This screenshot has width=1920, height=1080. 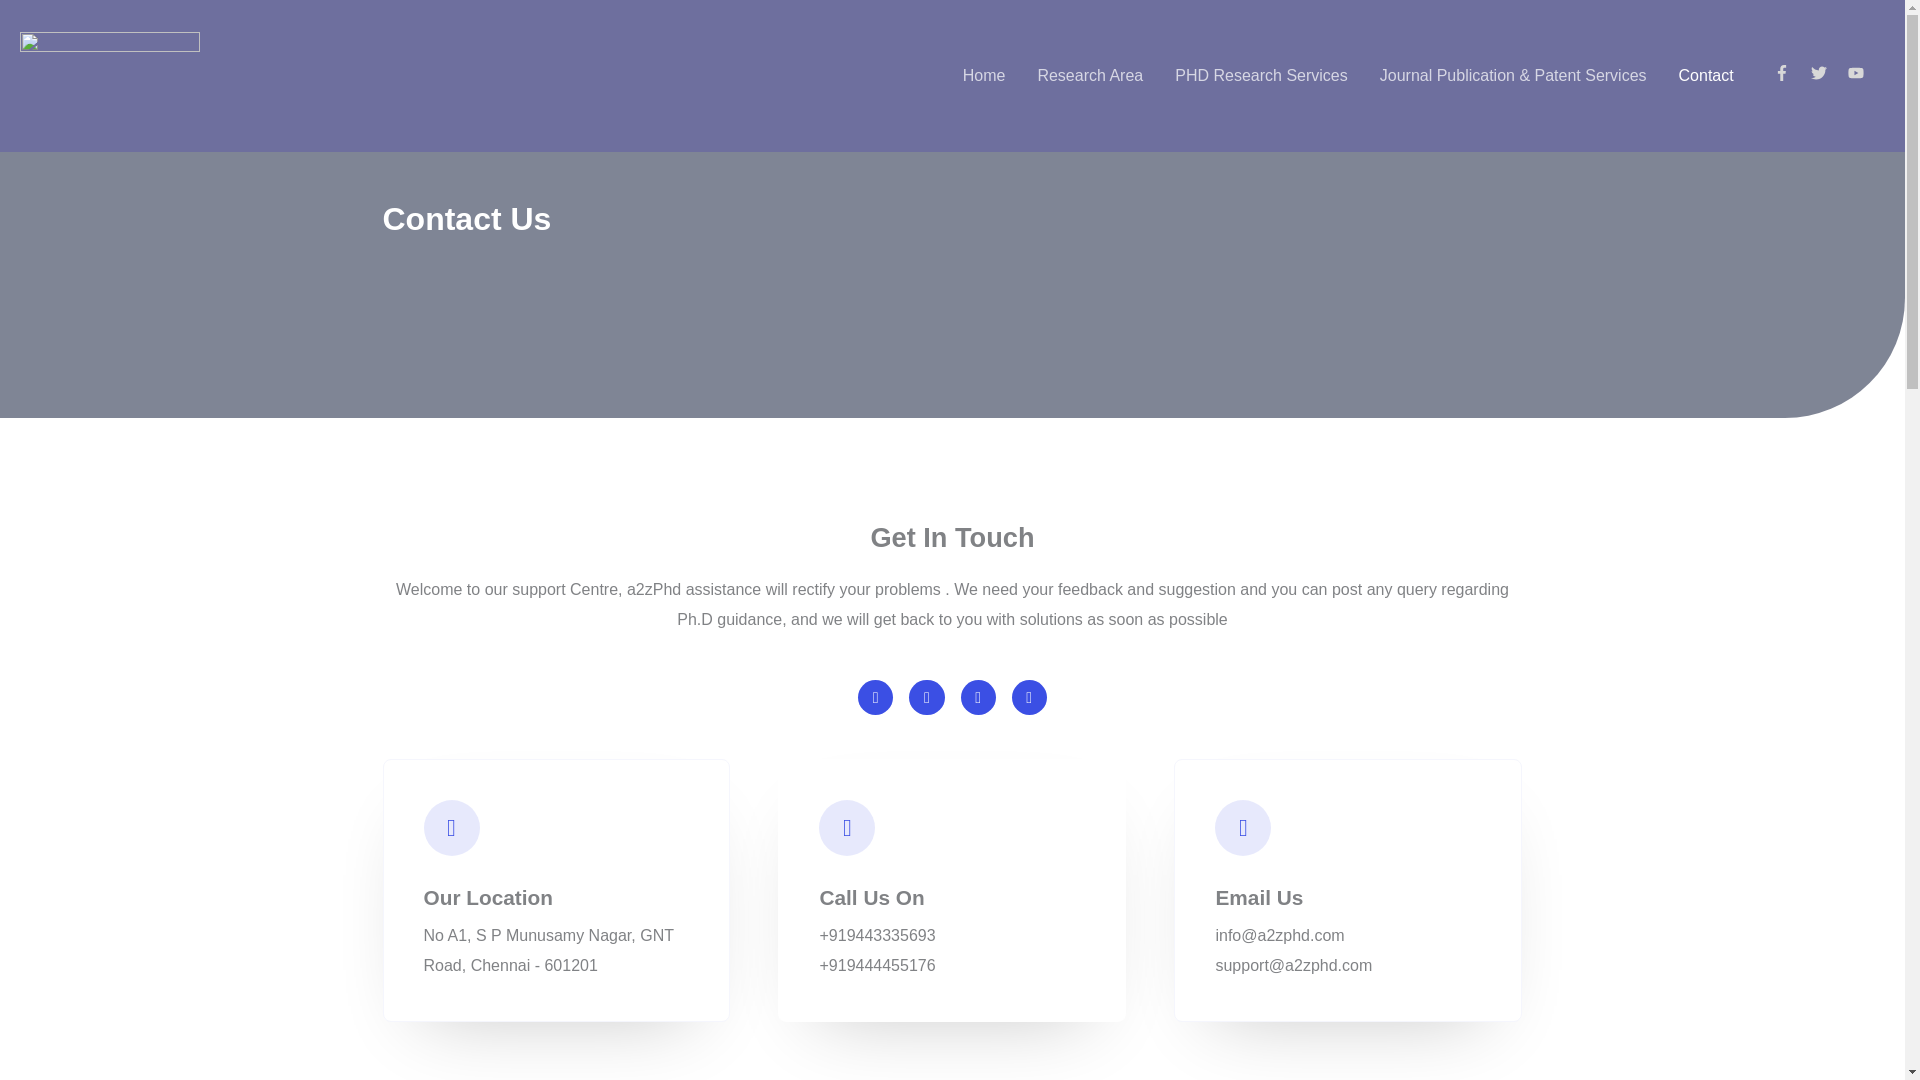 I want to click on Research Area, so click(x=1090, y=76).